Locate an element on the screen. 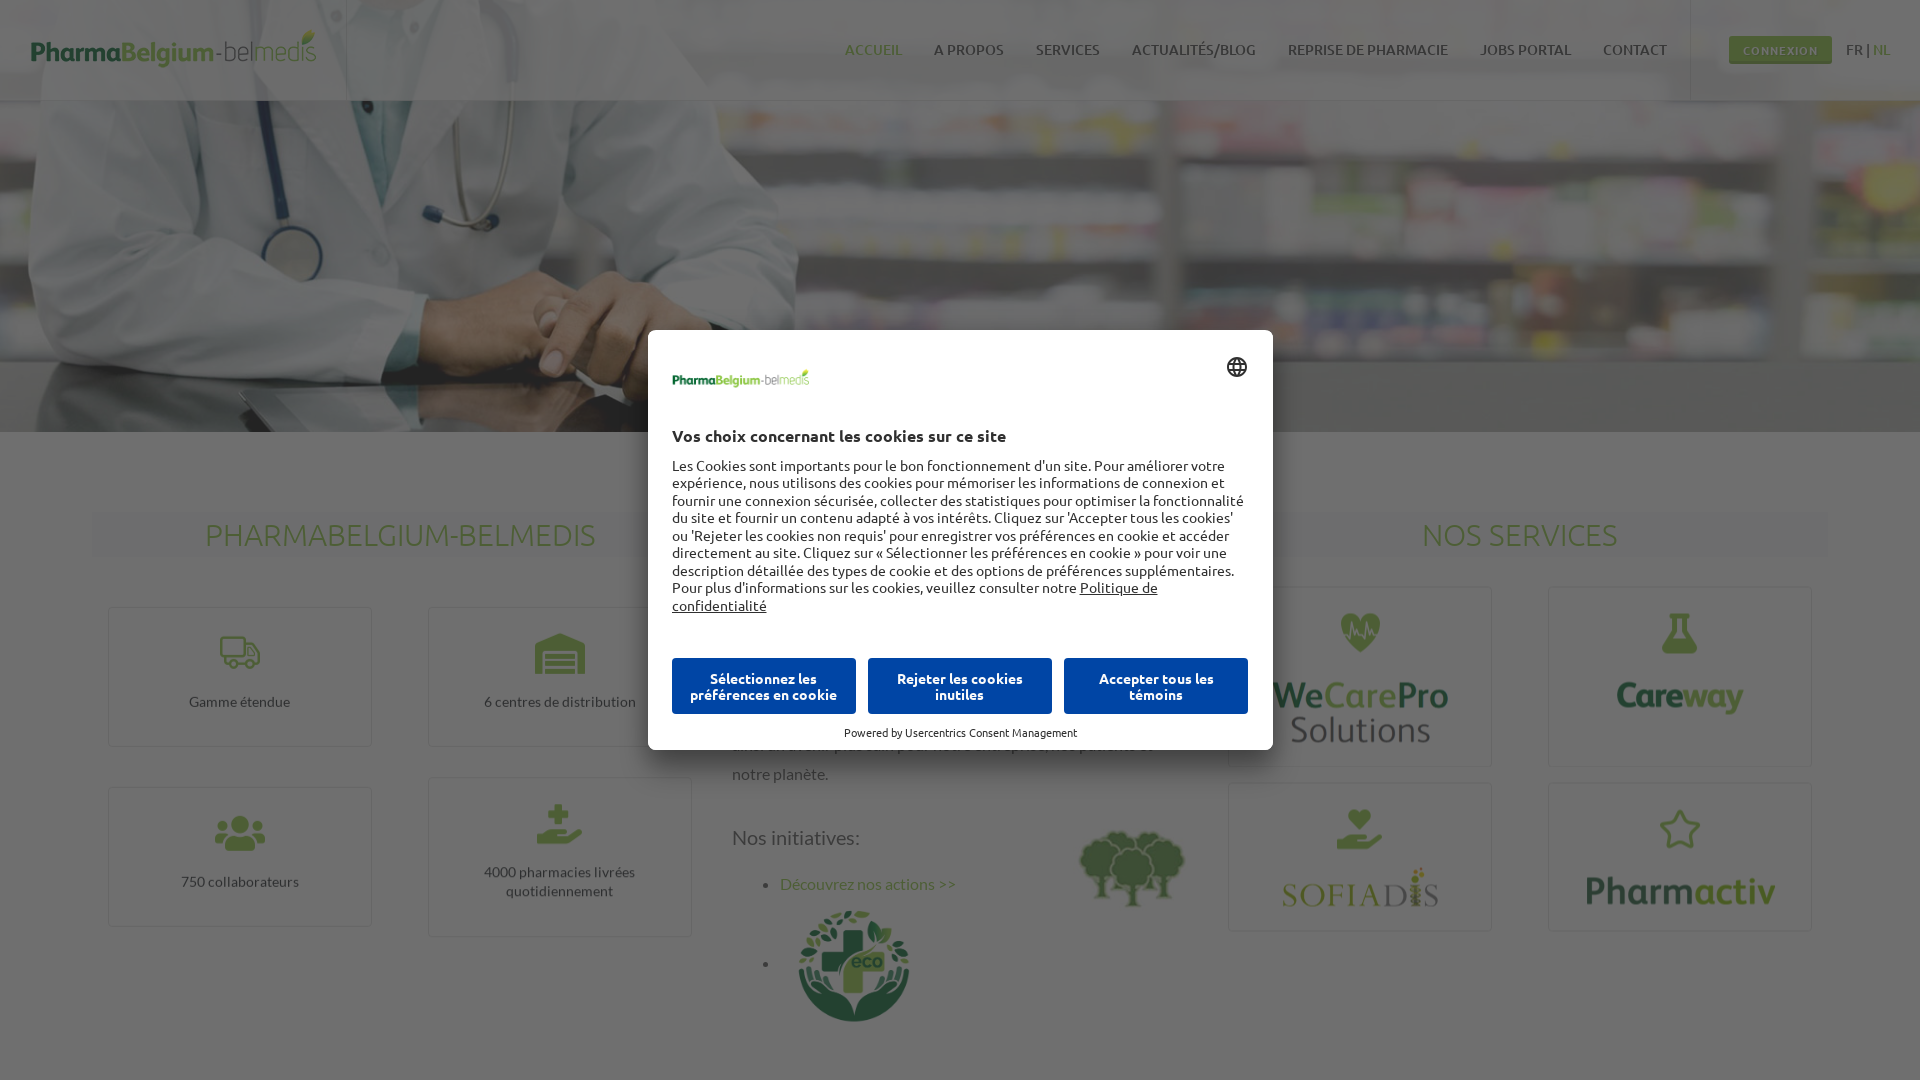  SERVICES is located at coordinates (1068, 50).